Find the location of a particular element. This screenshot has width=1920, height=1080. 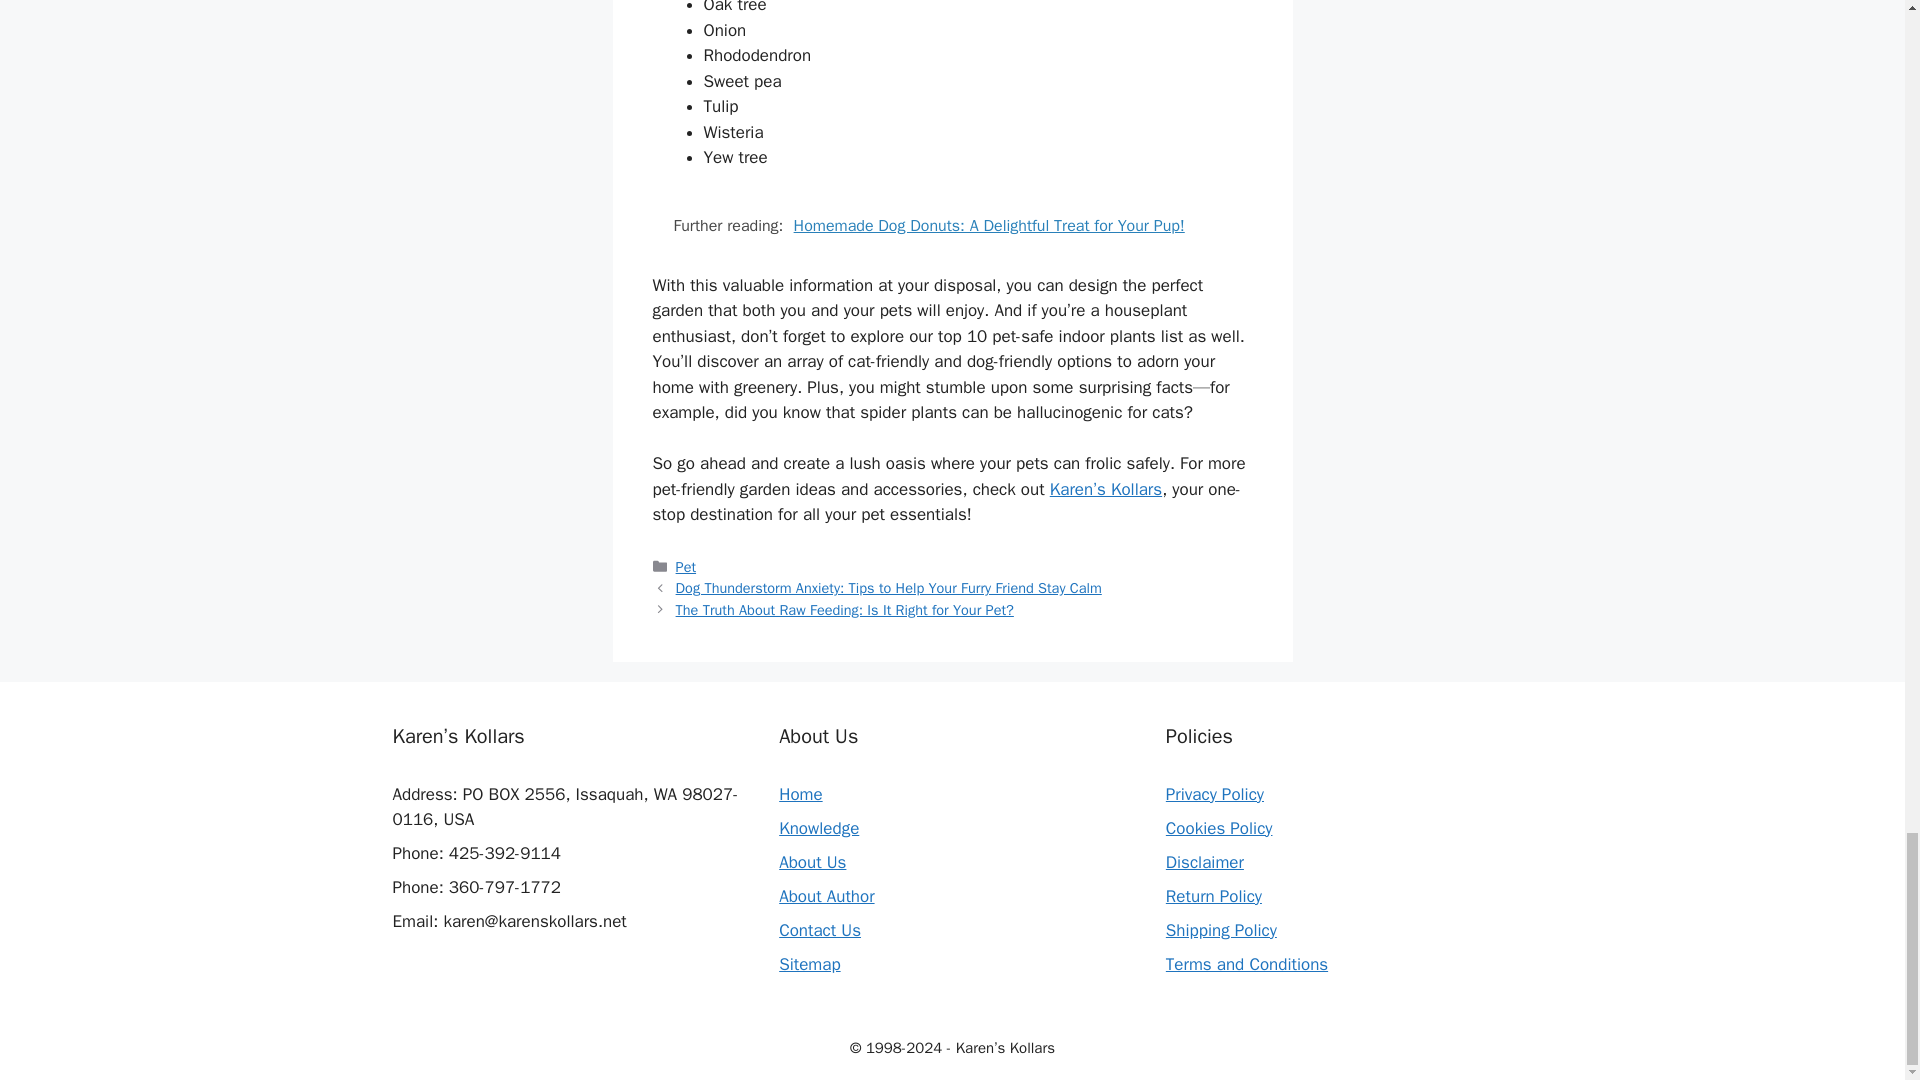

About Us is located at coordinates (812, 862).